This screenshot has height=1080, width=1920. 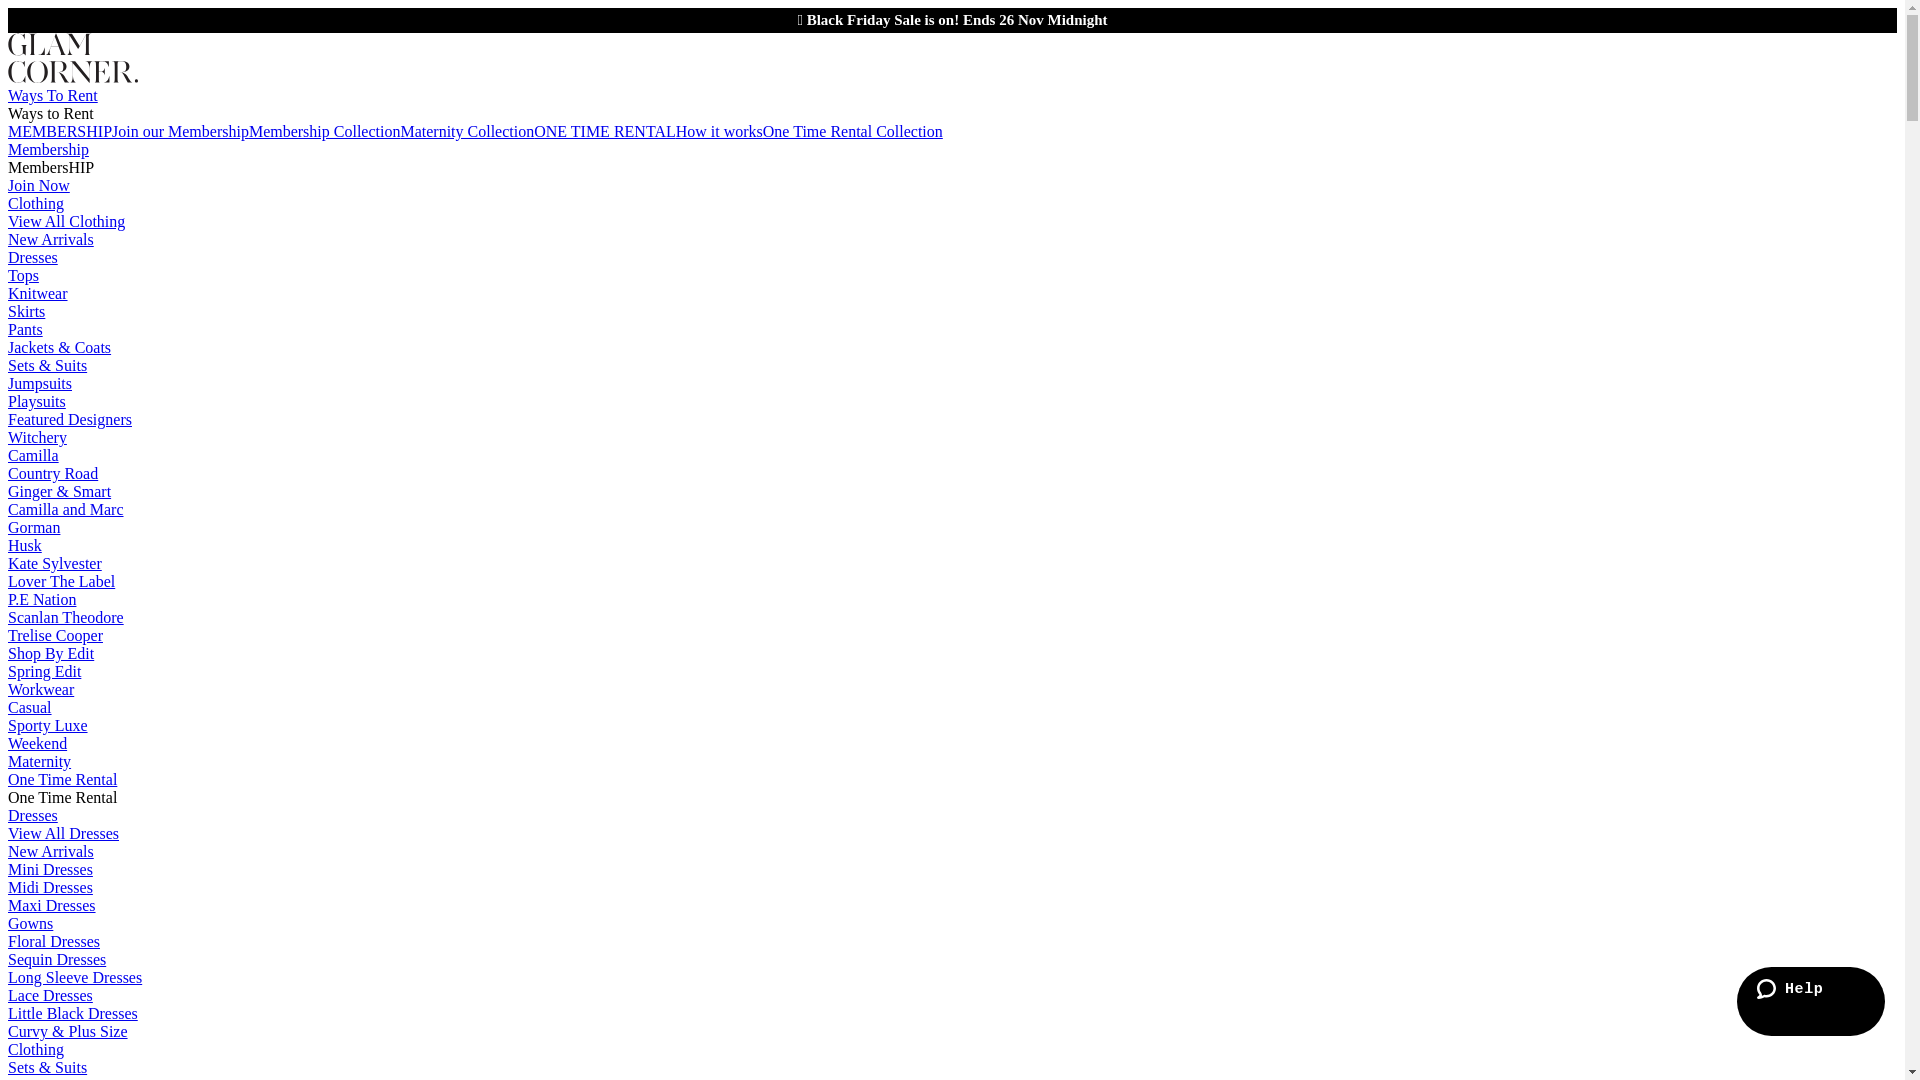 I want to click on Join Now, so click(x=39, y=186).